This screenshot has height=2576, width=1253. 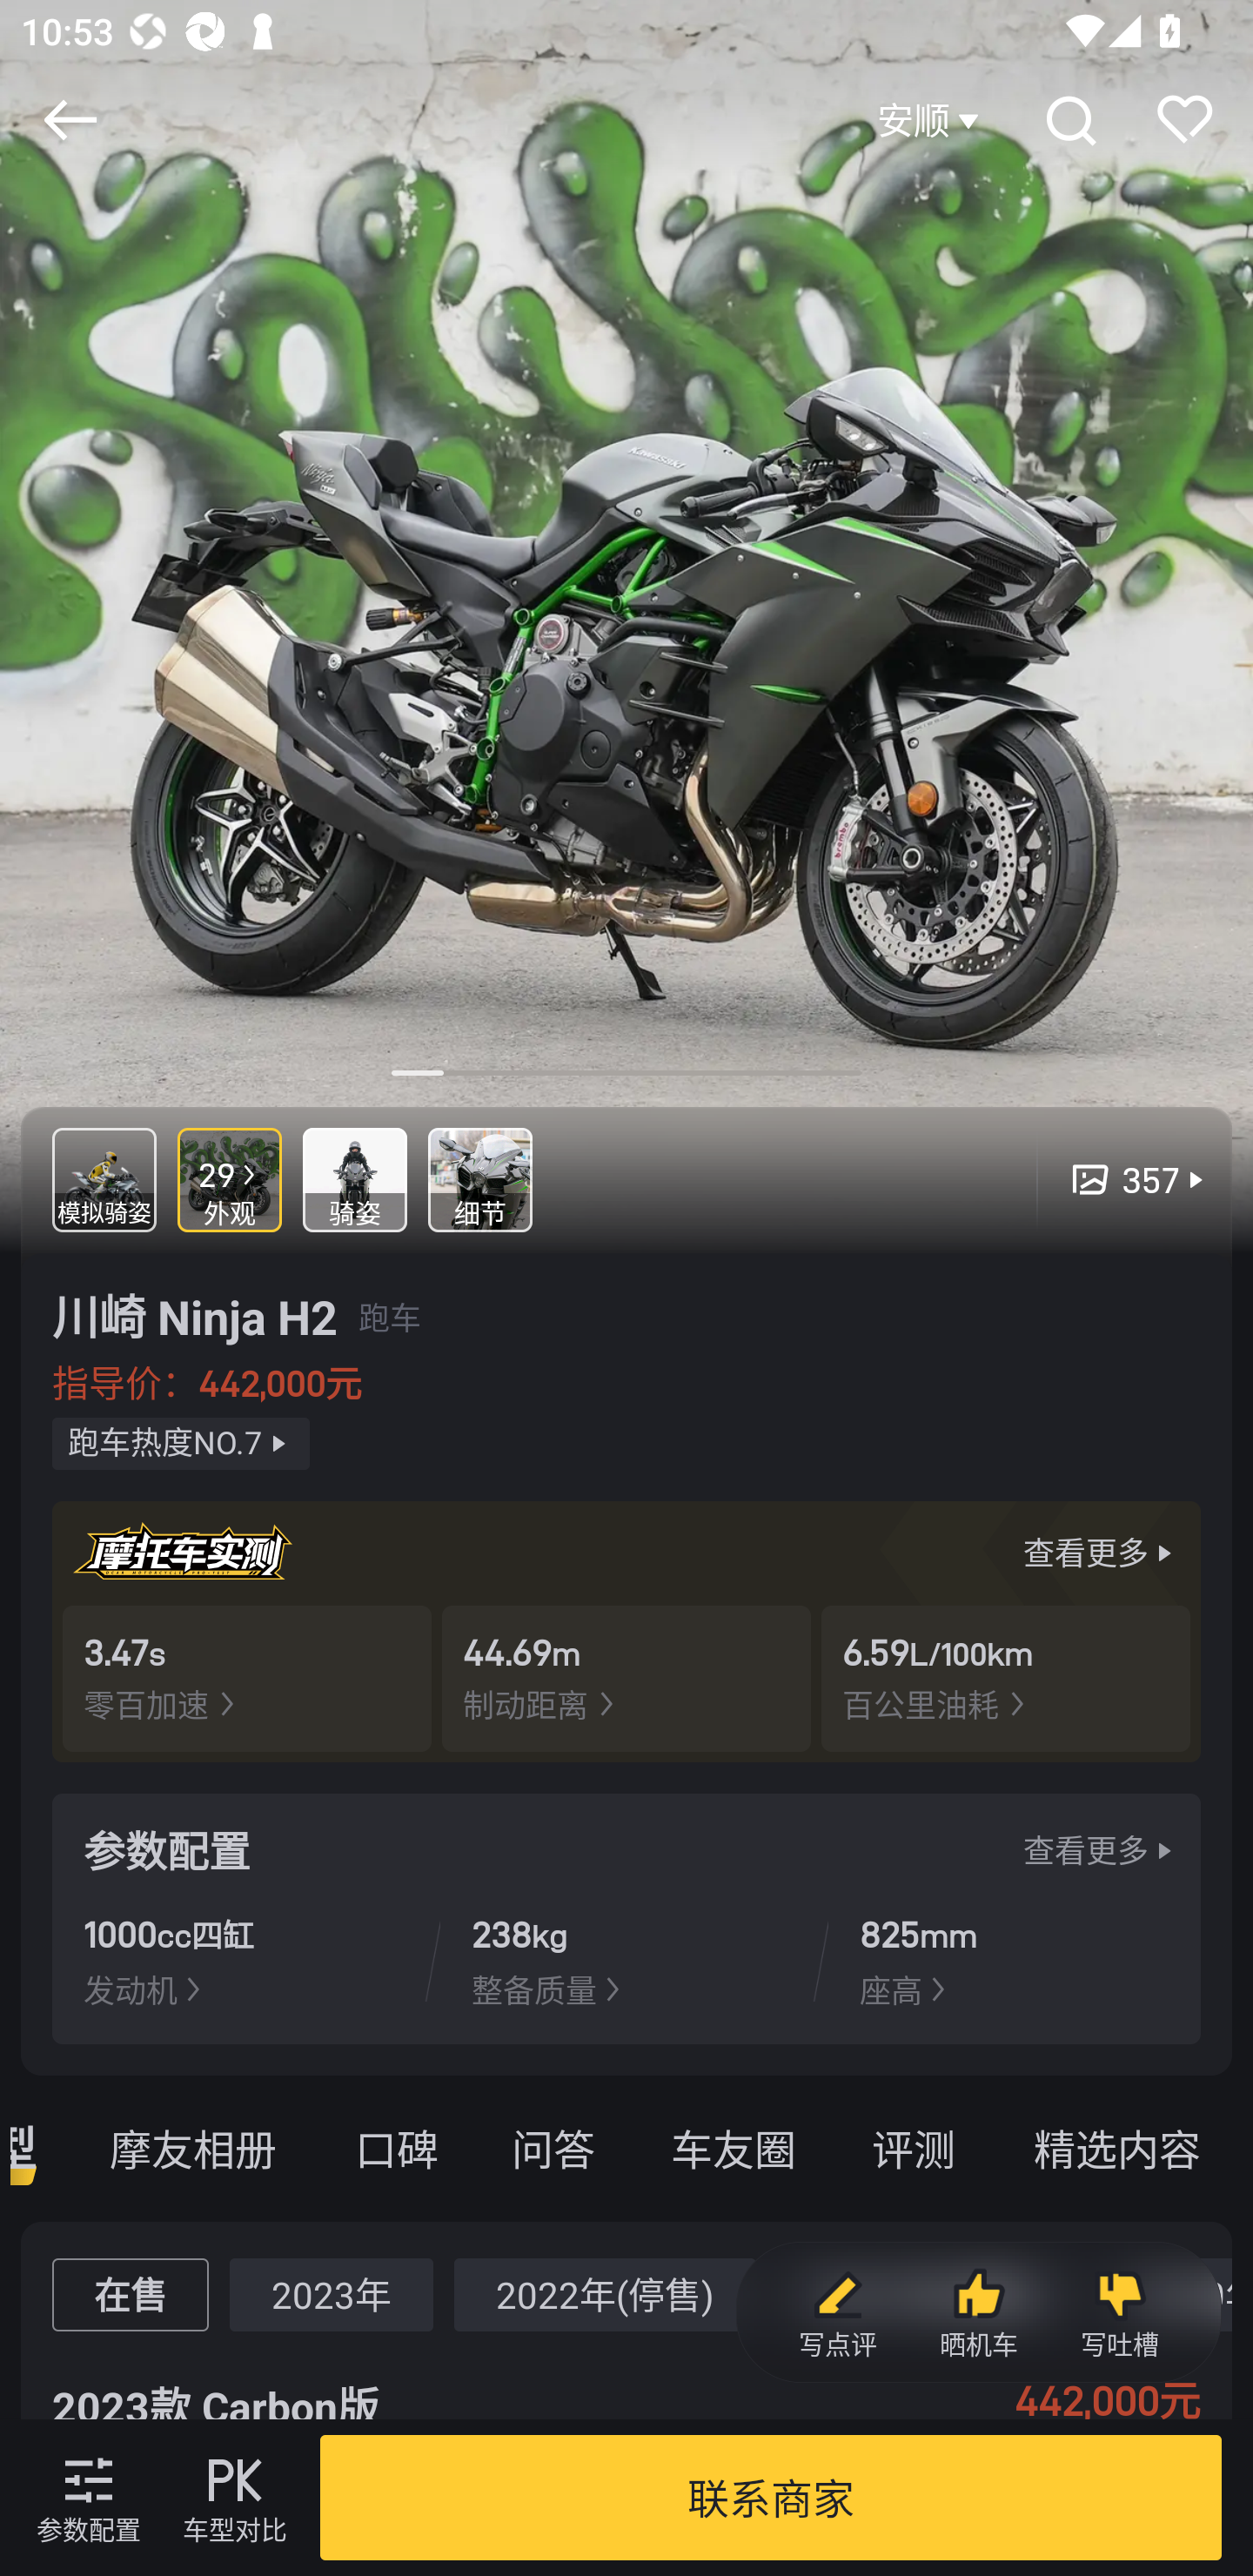 What do you see at coordinates (192, 2148) in the screenshot?
I see `摩友相册` at bounding box center [192, 2148].